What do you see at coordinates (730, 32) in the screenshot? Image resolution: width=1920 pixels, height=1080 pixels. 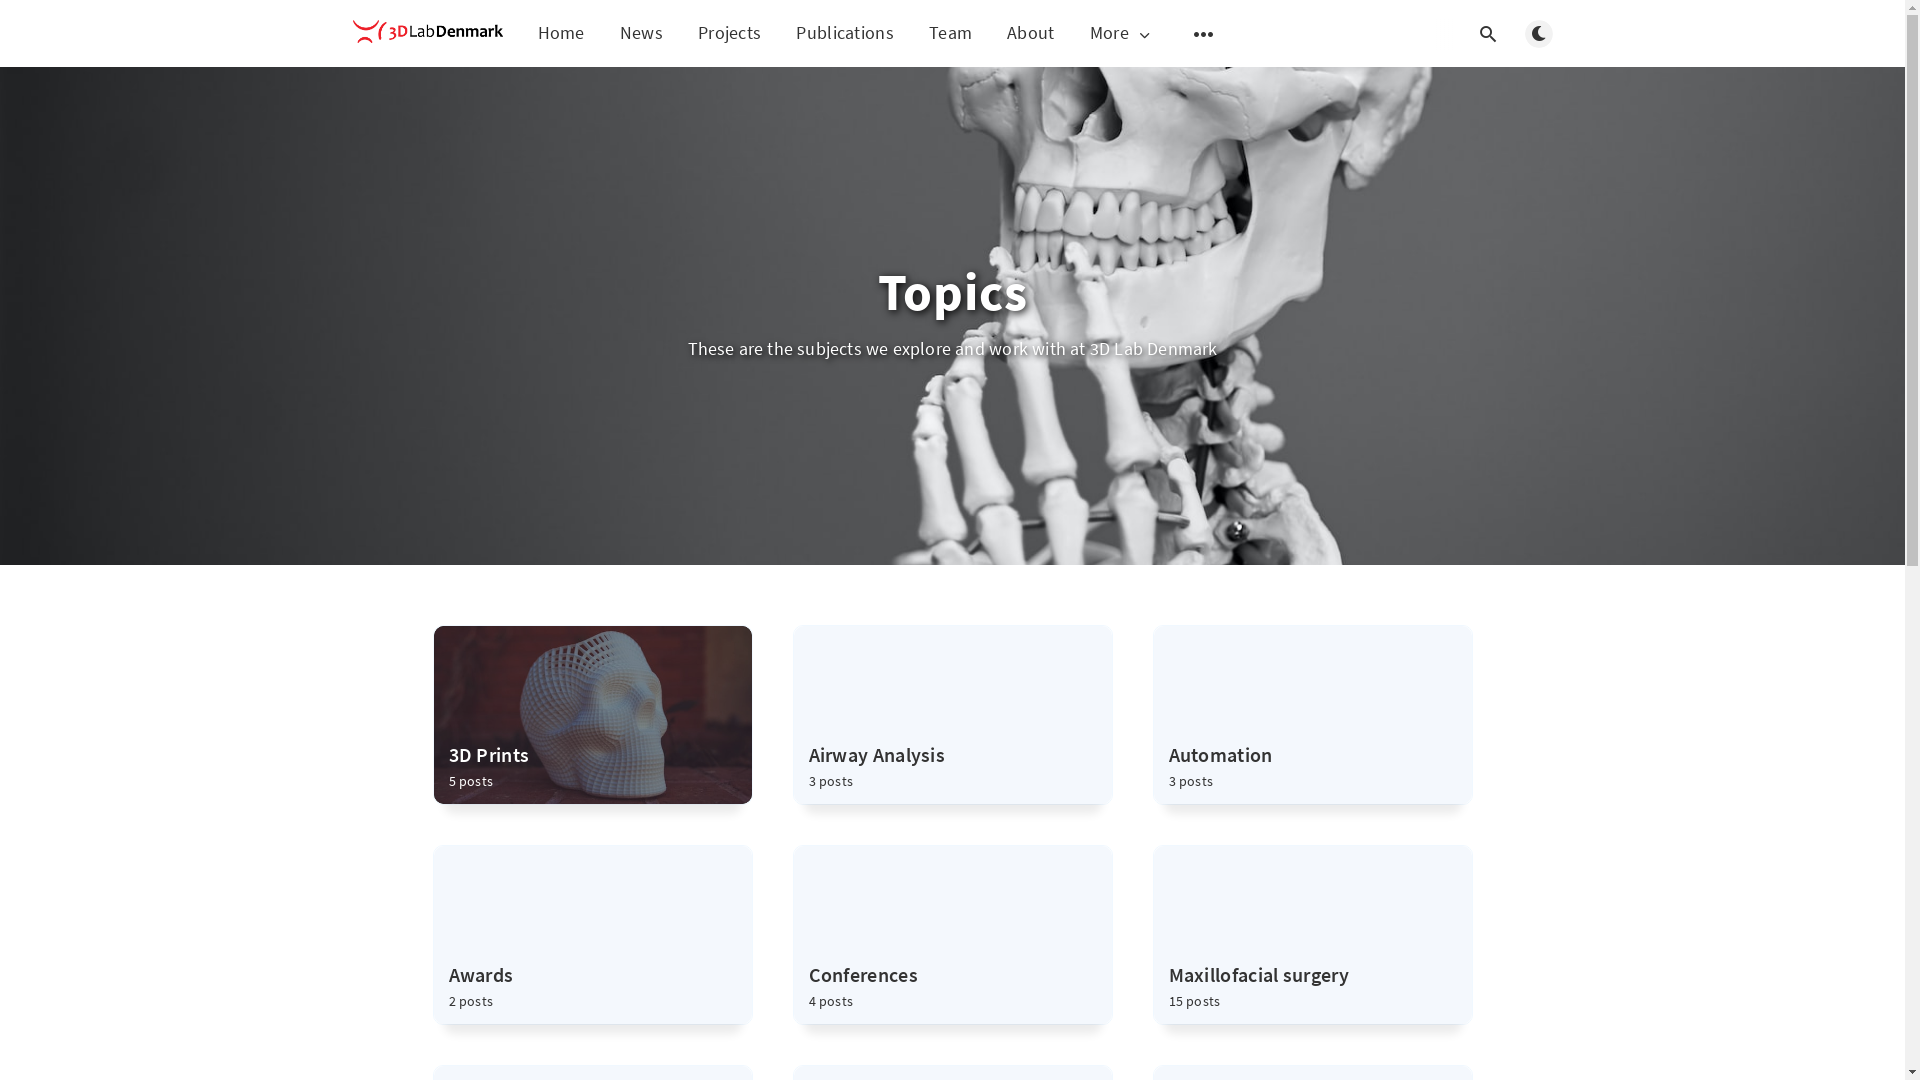 I see `Projects` at bounding box center [730, 32].